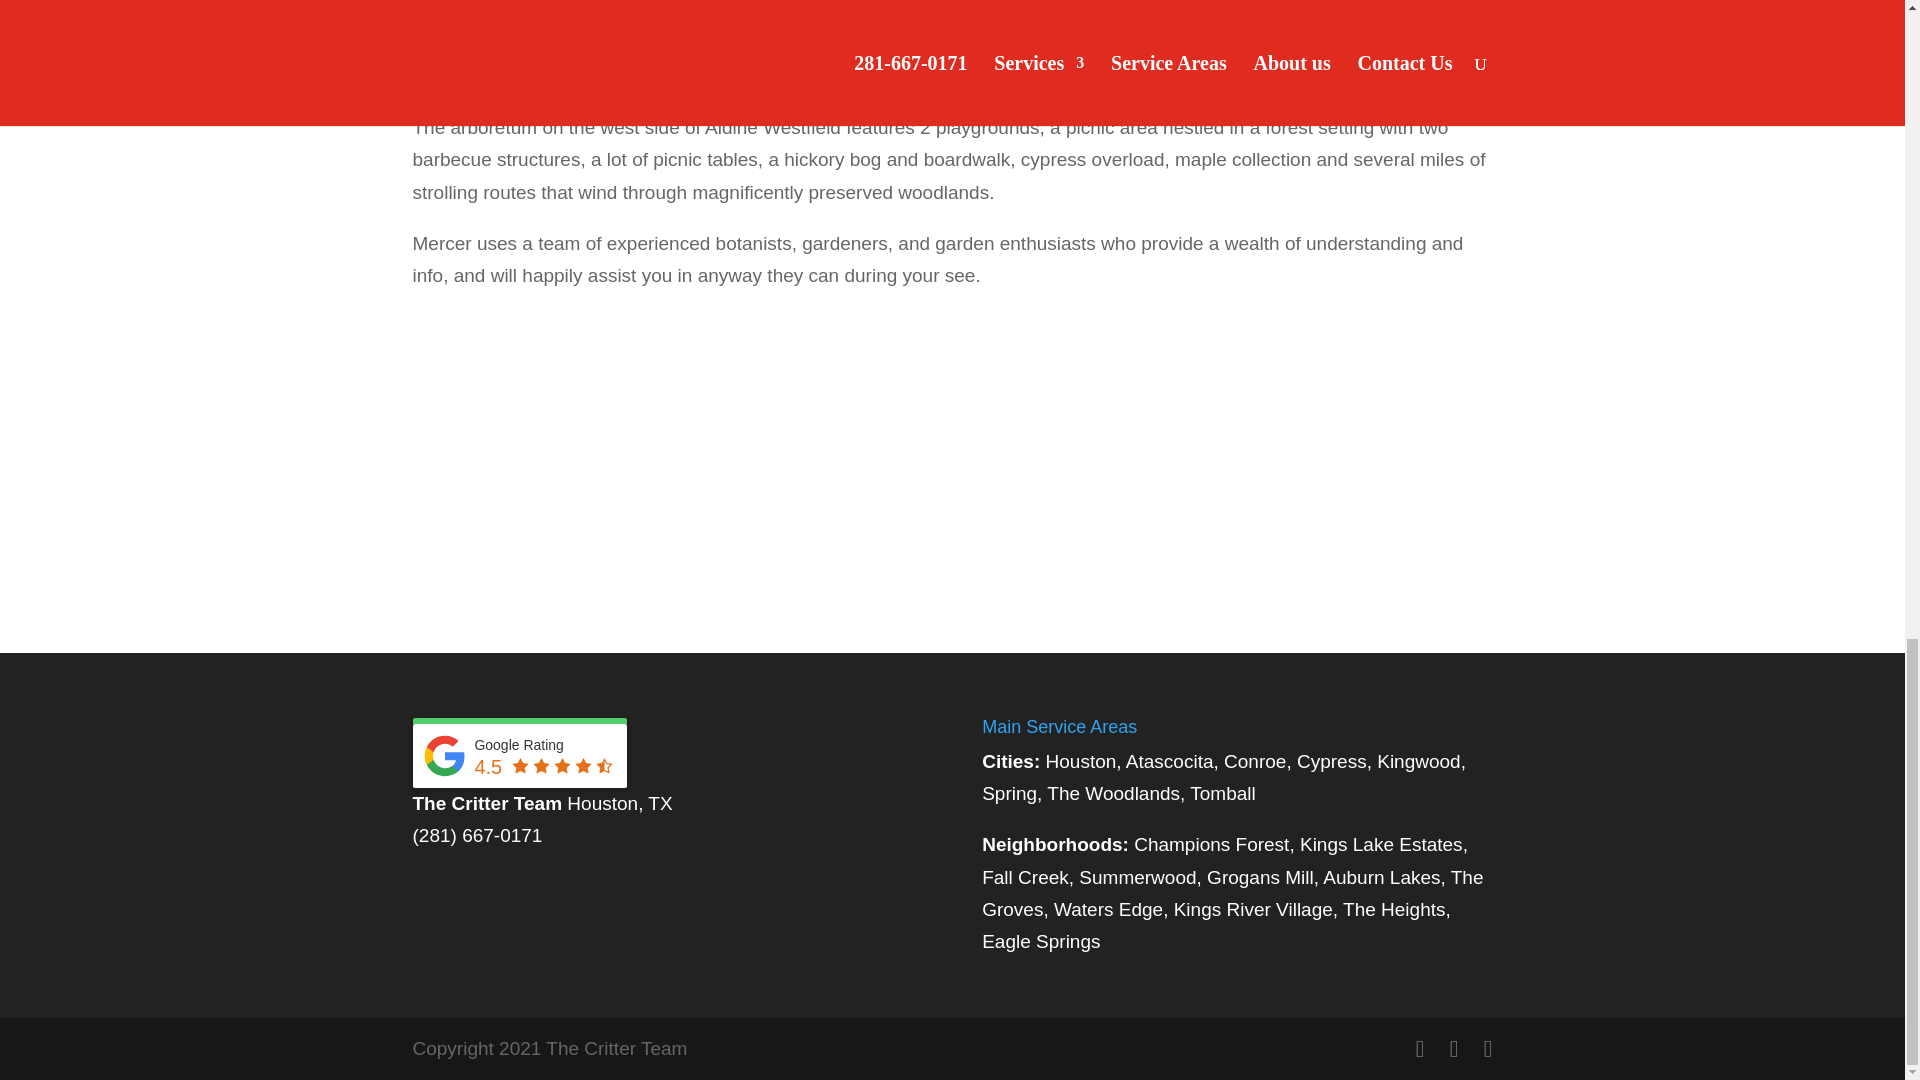 This screenshot has height=1080, width=1920. I want to click on Houston, so click(1082, 761).